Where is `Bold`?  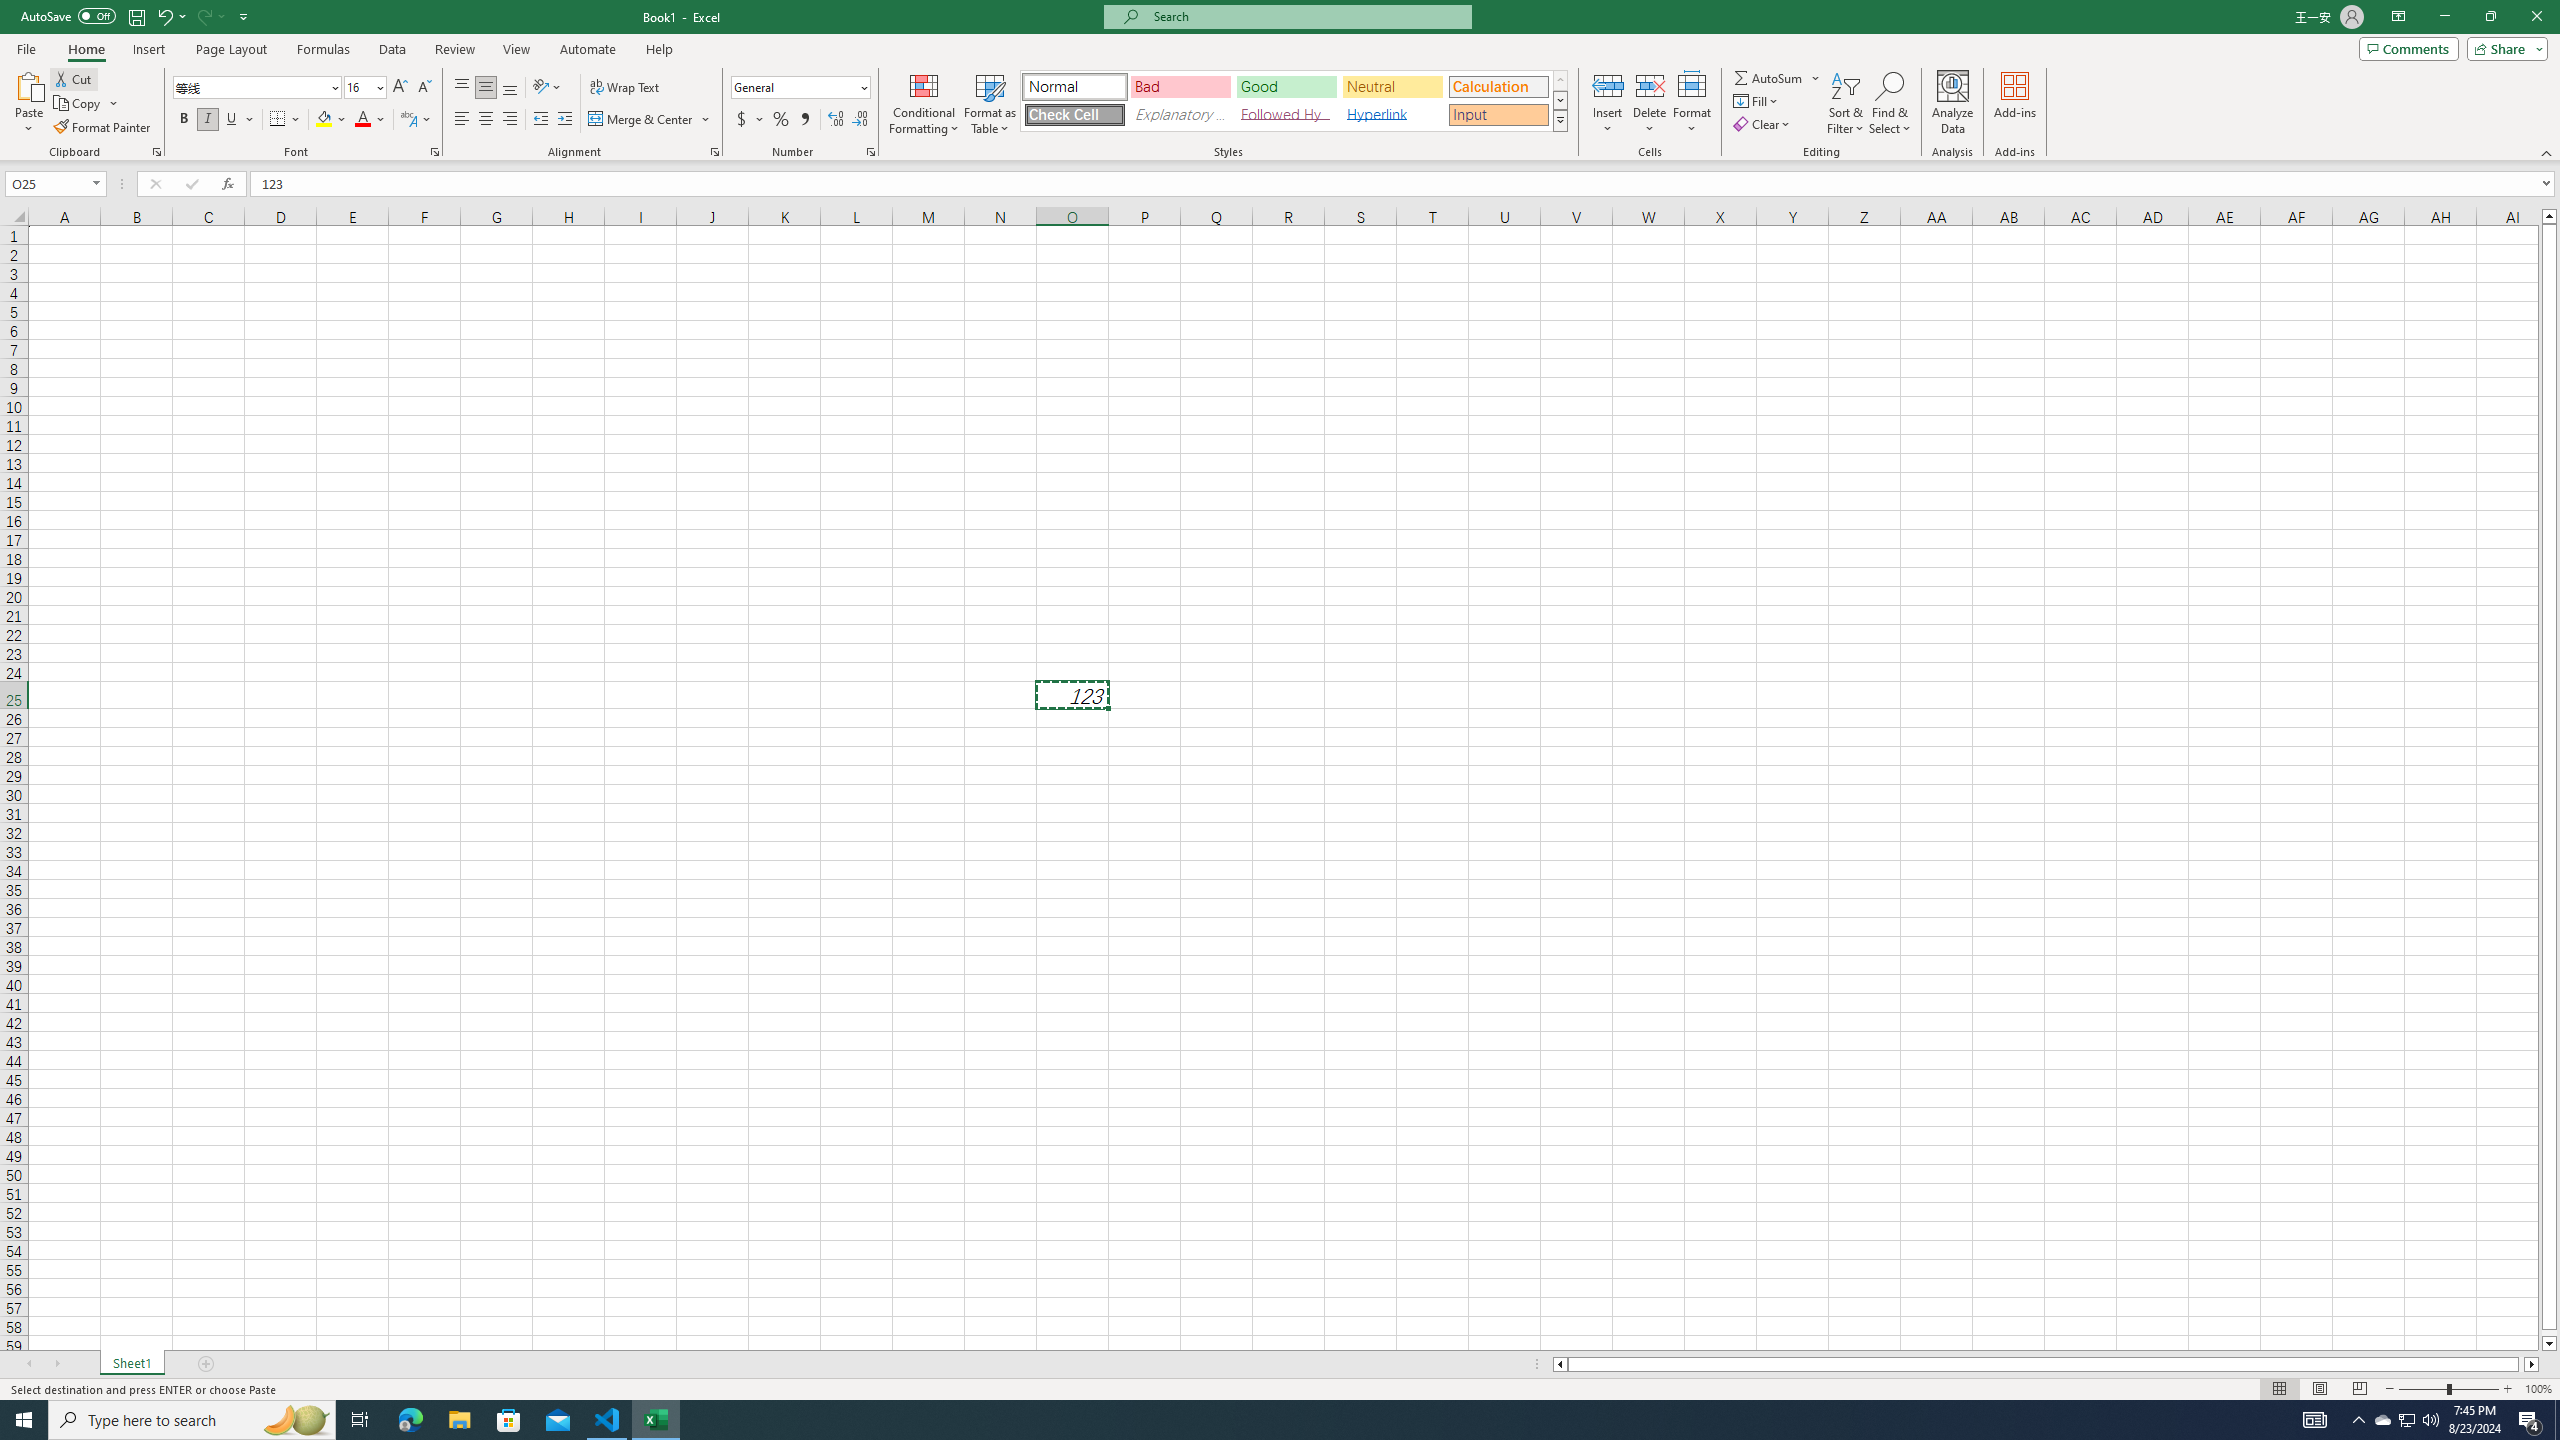 Bold is located at coordinates (184, 120).